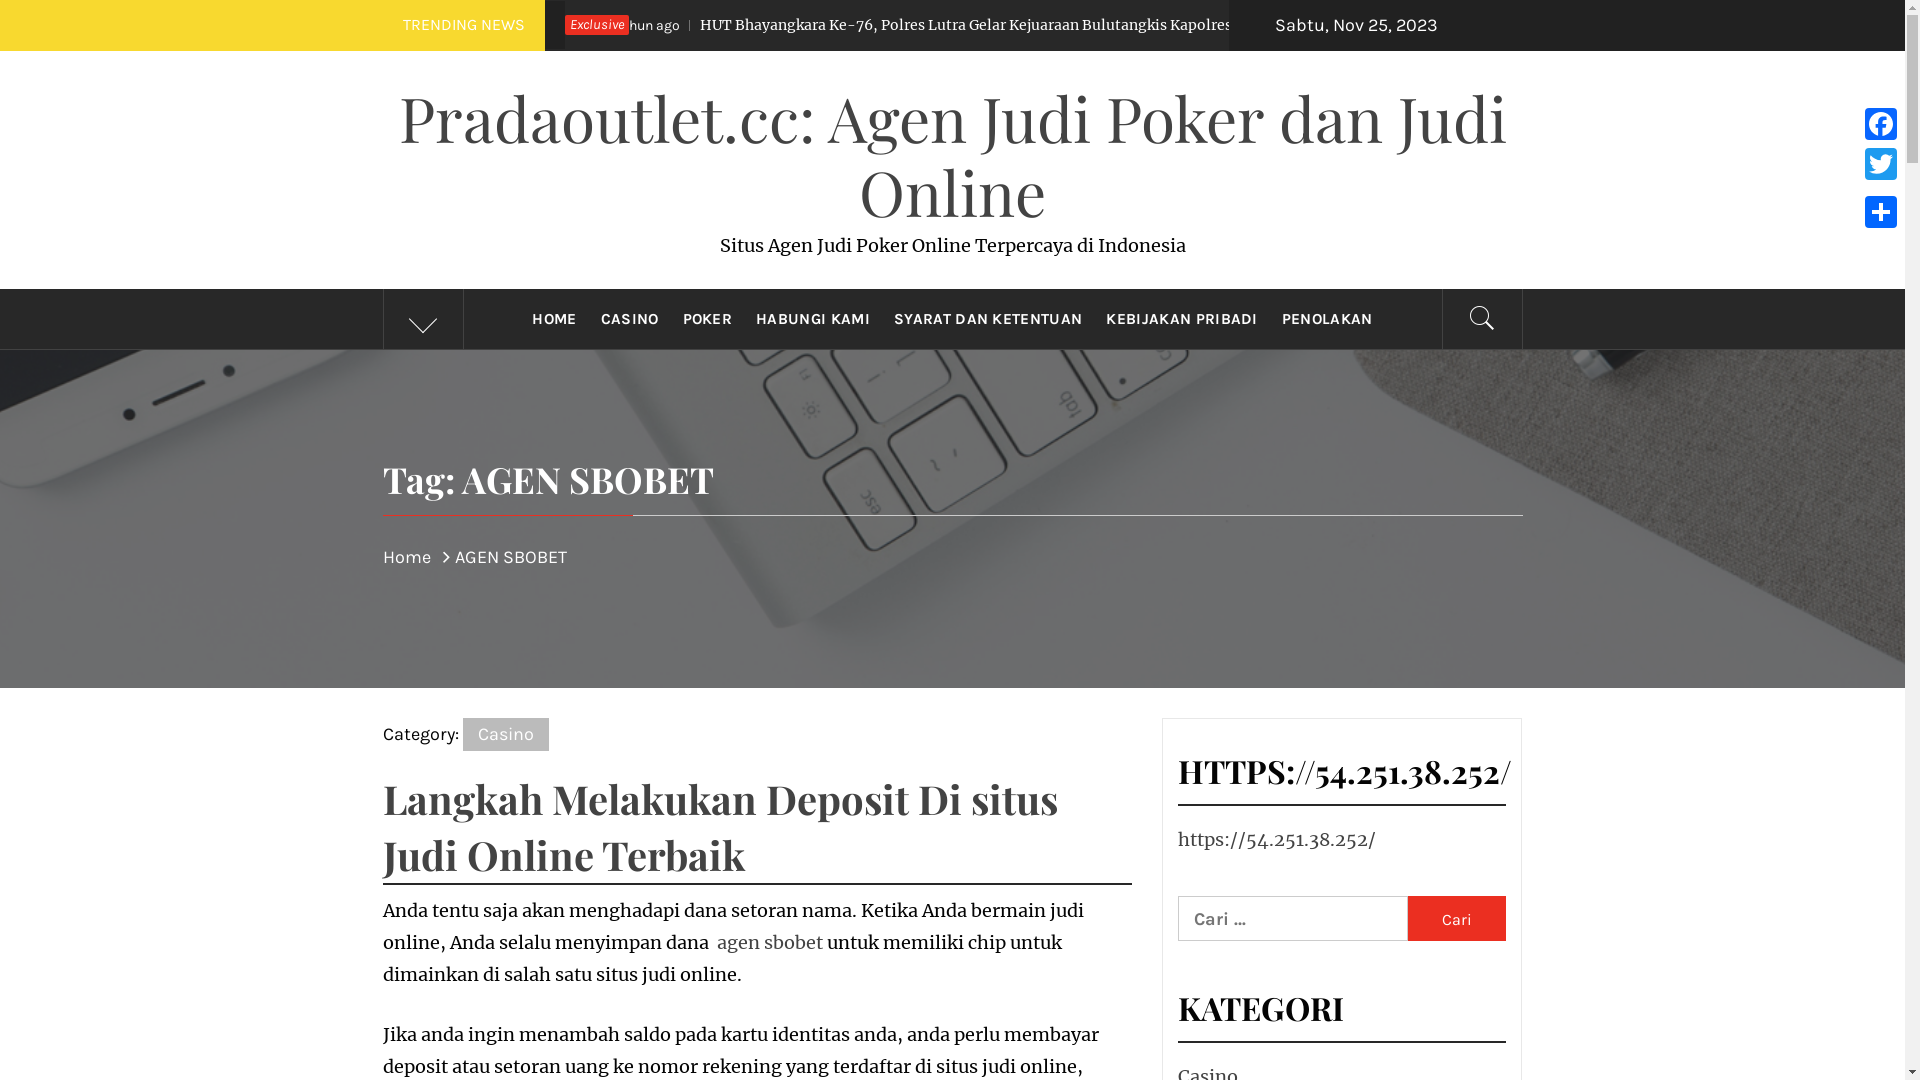  What do you see at coordinates (952, 154) in the screenshot?
I see `Pradaoutlet.cc: Agen Judi Poker dan Judi Online` at bounding box center [952, 154].